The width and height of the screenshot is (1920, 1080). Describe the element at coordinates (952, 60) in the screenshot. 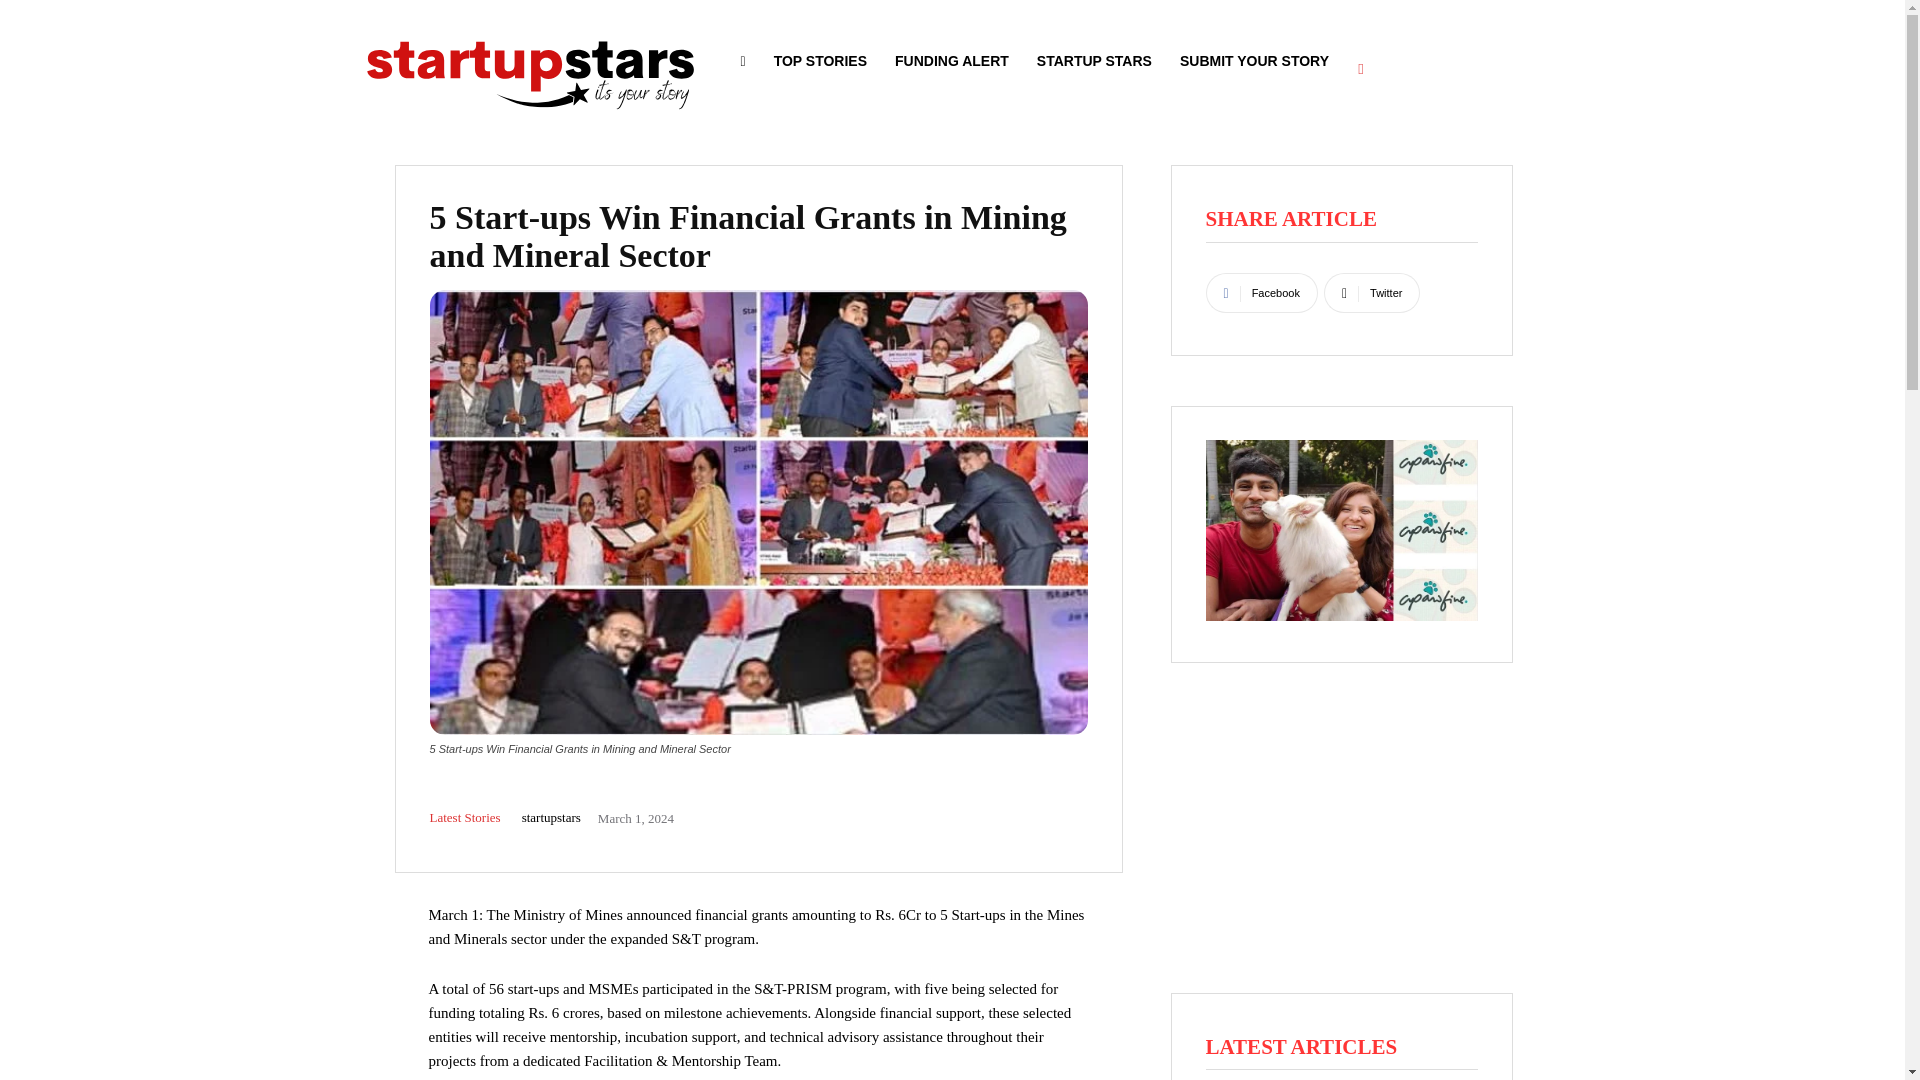

I see `FUNDING ALERT` at that location.